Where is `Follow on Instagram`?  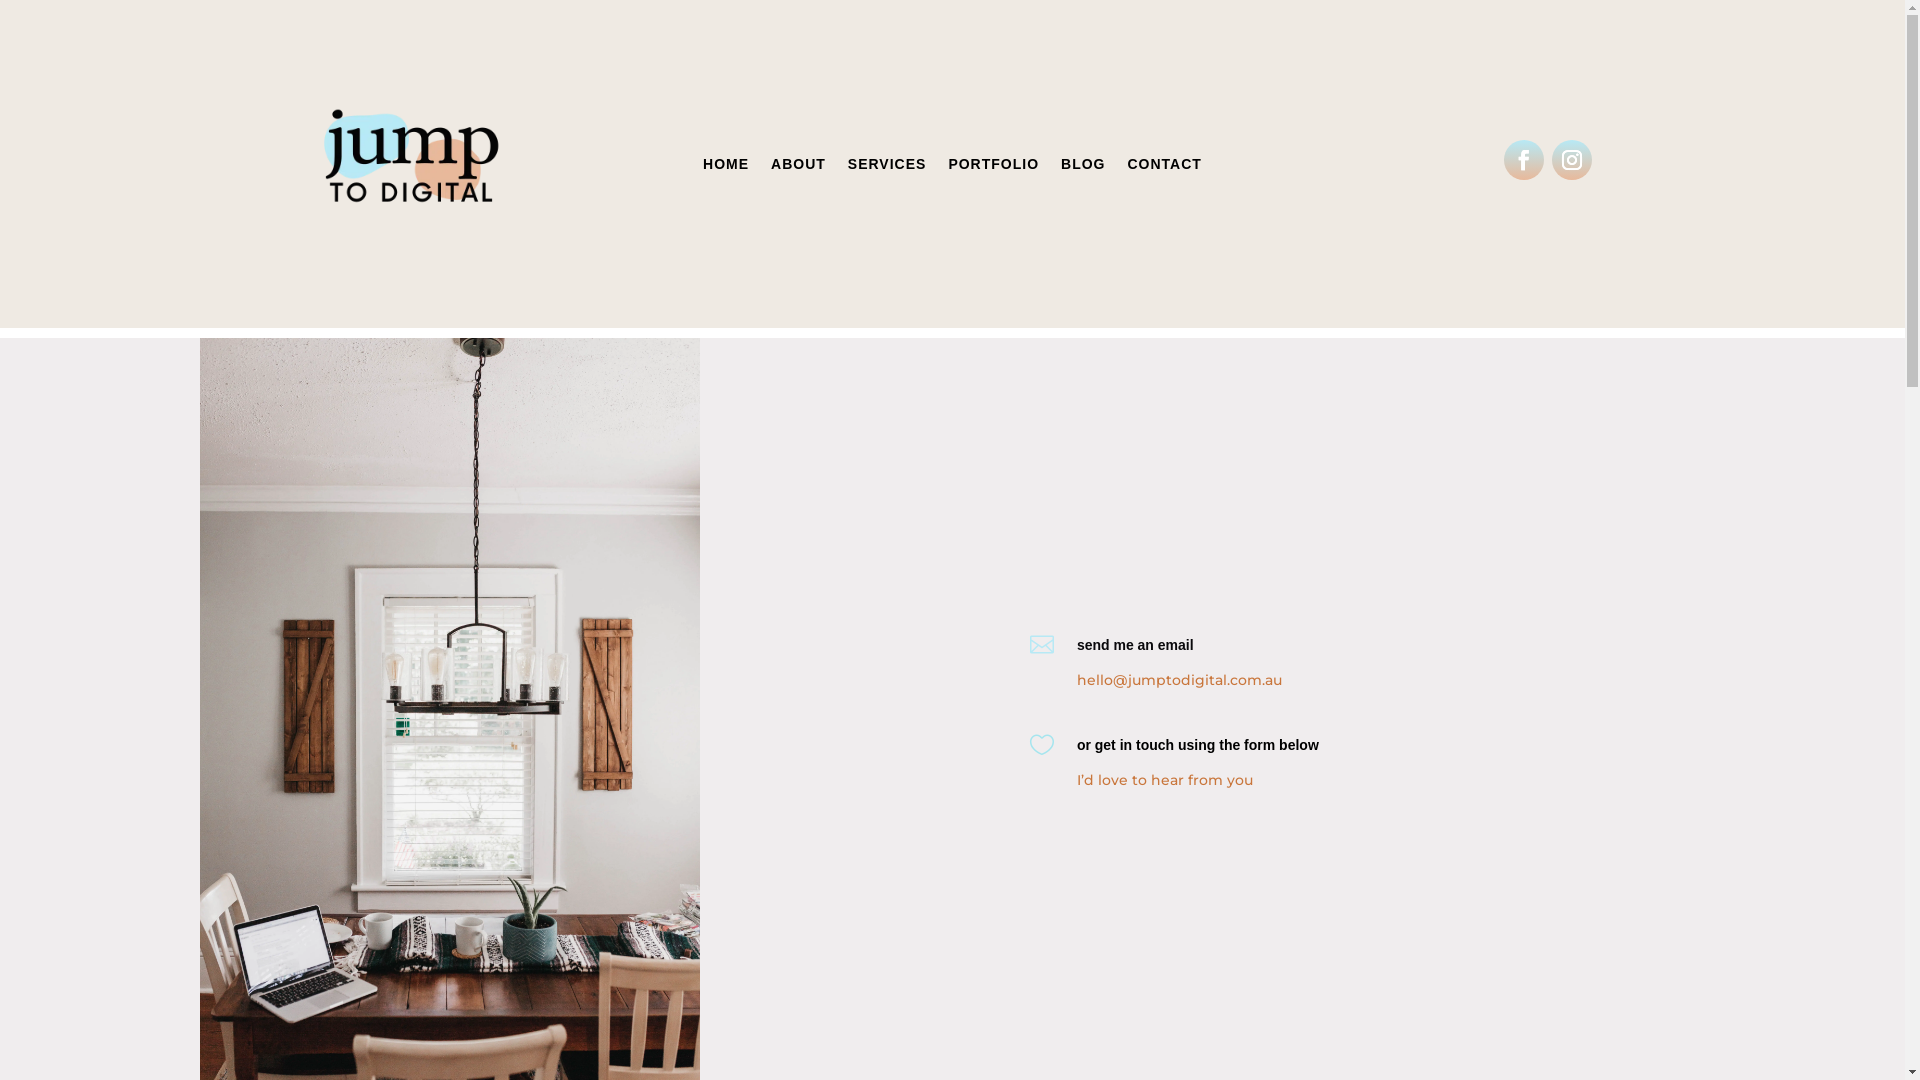 Follow on Instagram is located at coordinates (1572, 160).